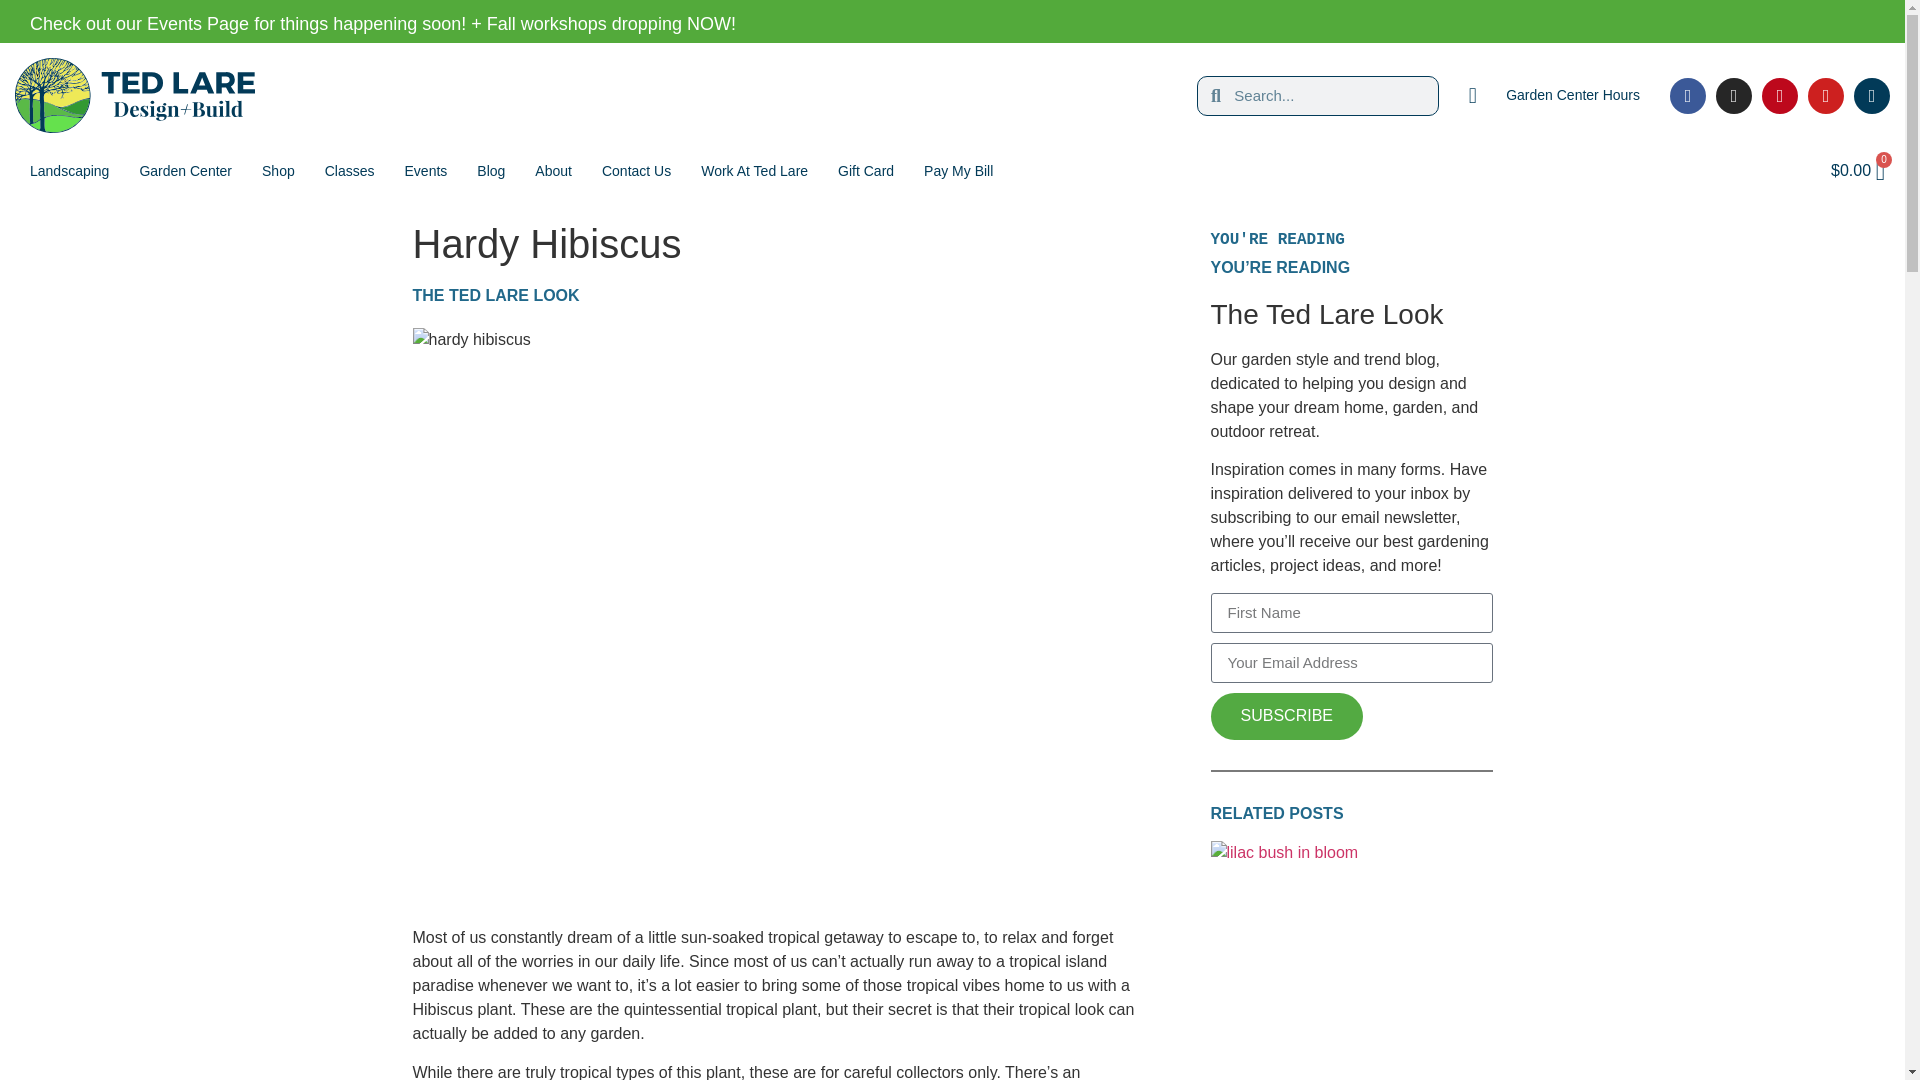  Describe the element at coordinates (1554, 96) in the screenshot. I see `Garden Center Hours` at that location.